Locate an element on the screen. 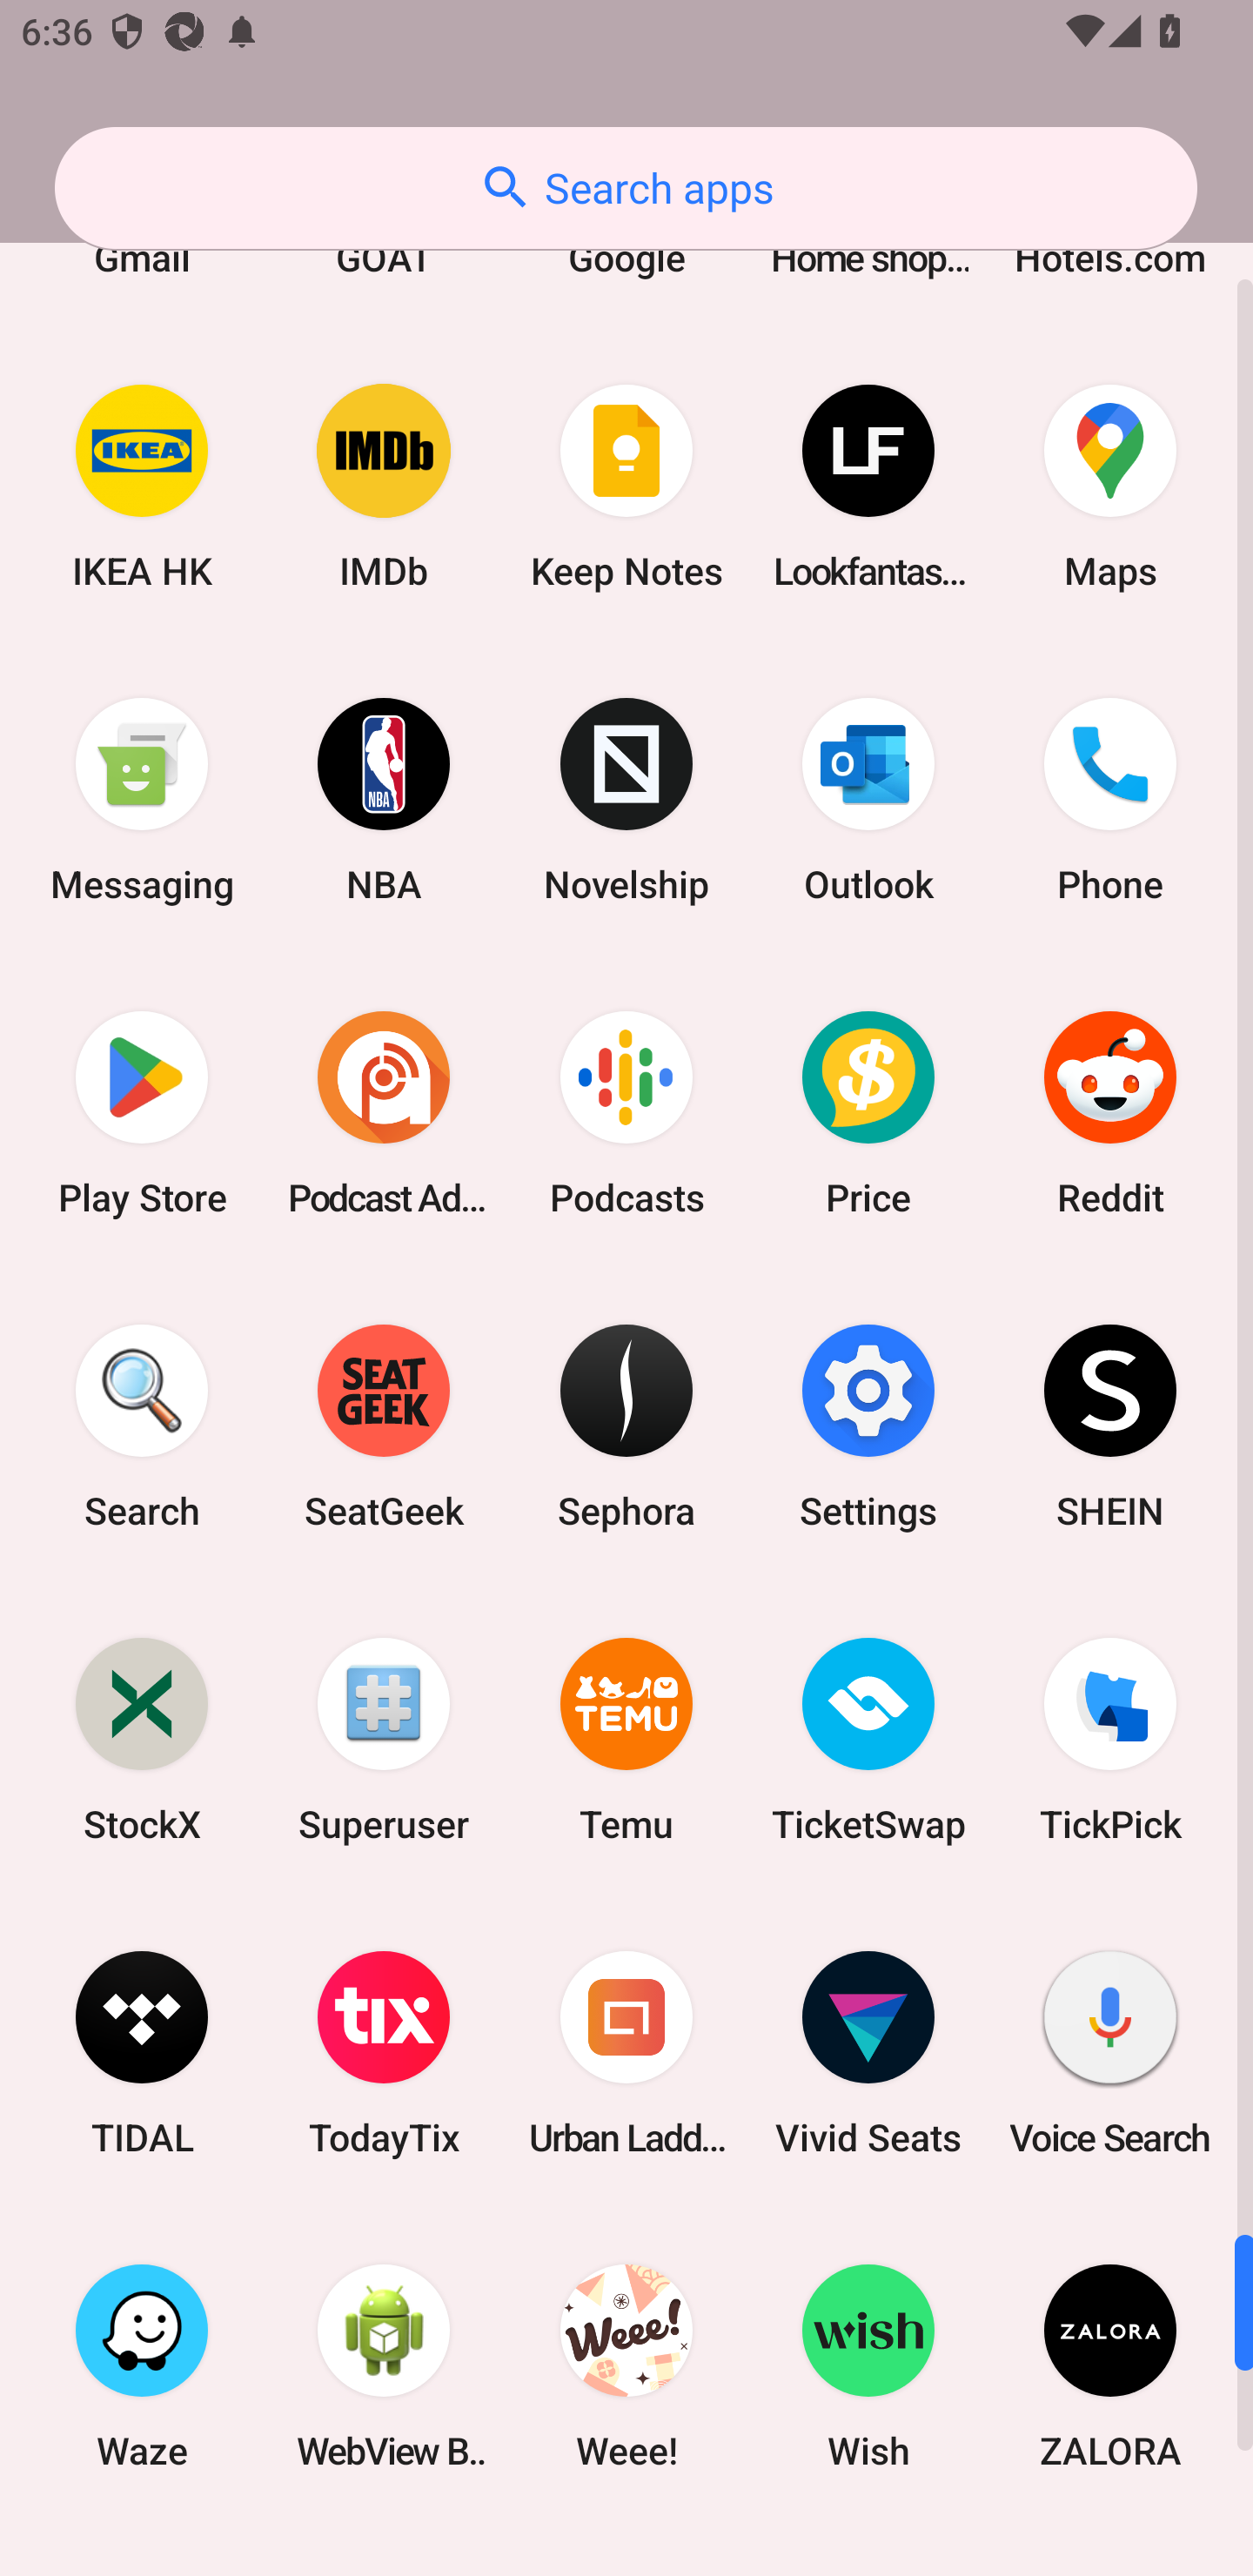 The image size is (1253, 2576). Maps is located at coordinates (1110, 486).